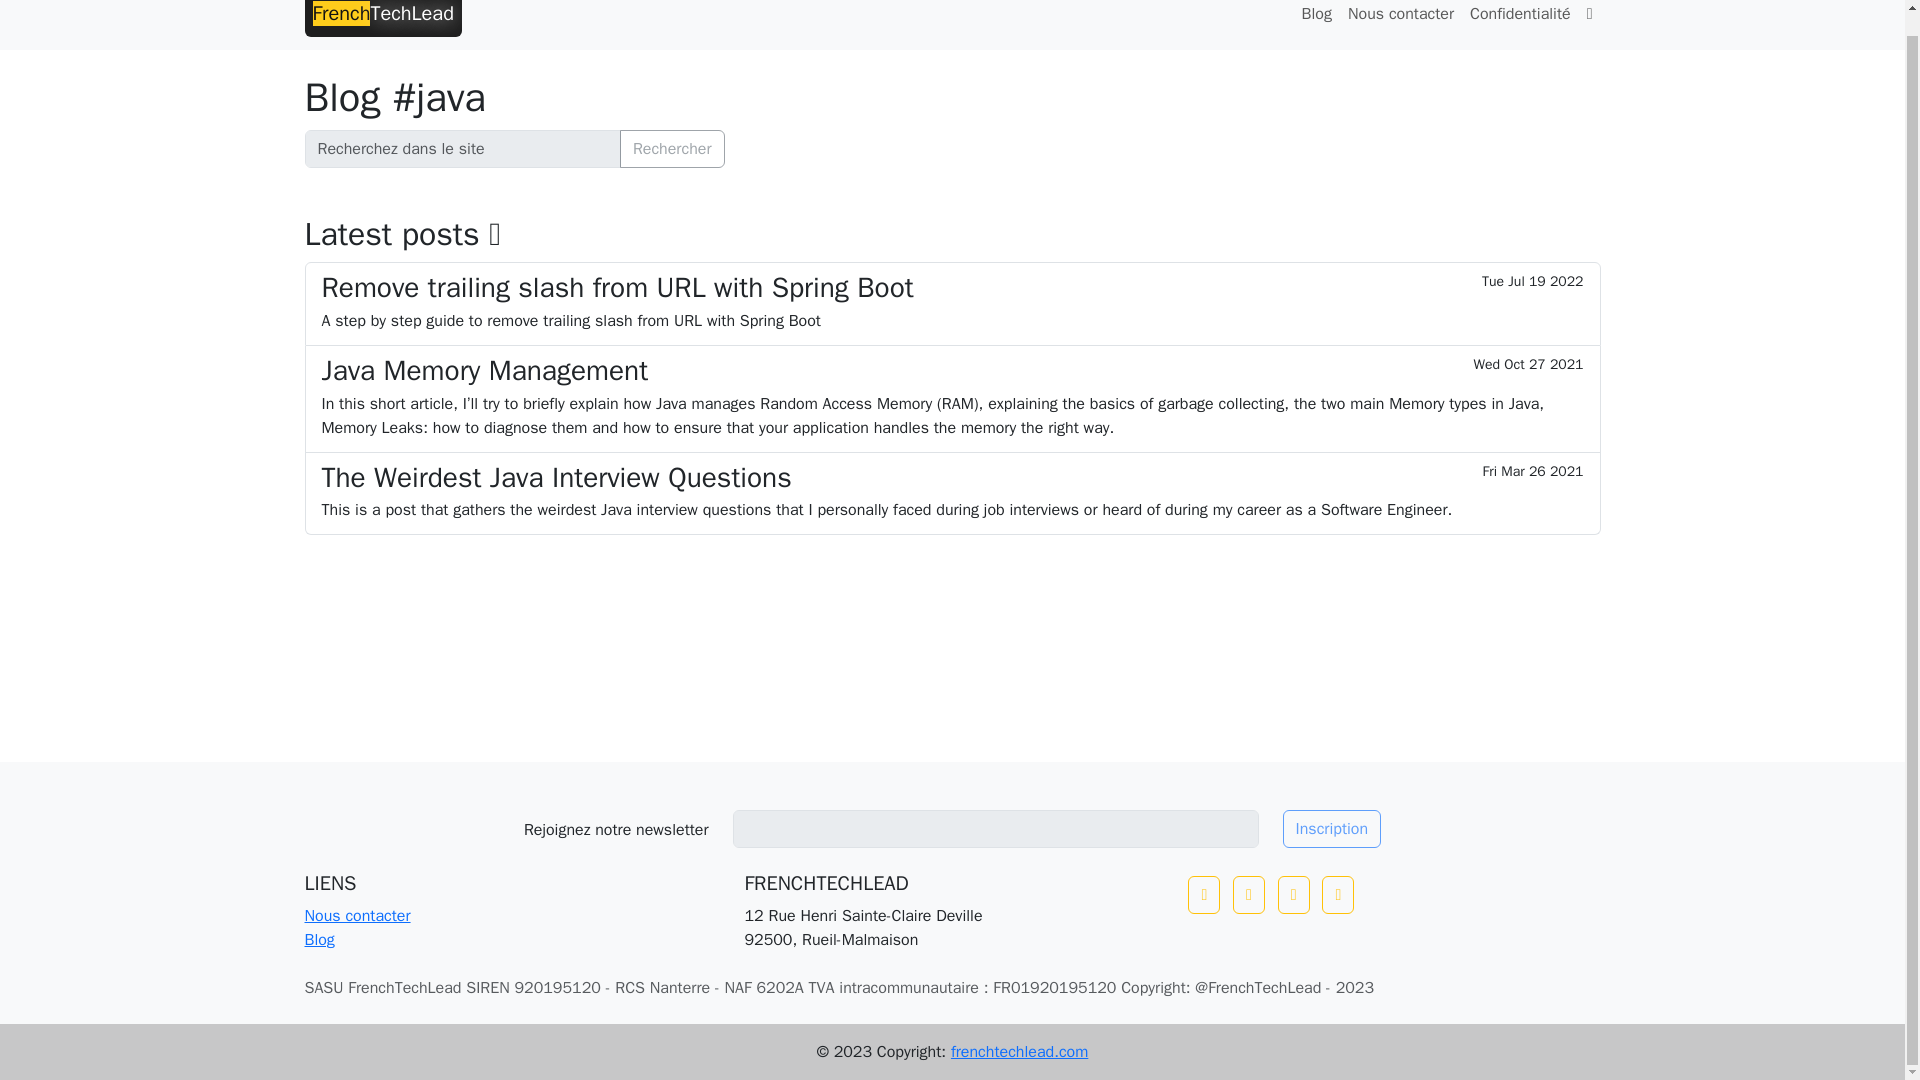 This screenshot has width=1920, height=1080. I want to click on FrenchTechLead, so click(382, 21).